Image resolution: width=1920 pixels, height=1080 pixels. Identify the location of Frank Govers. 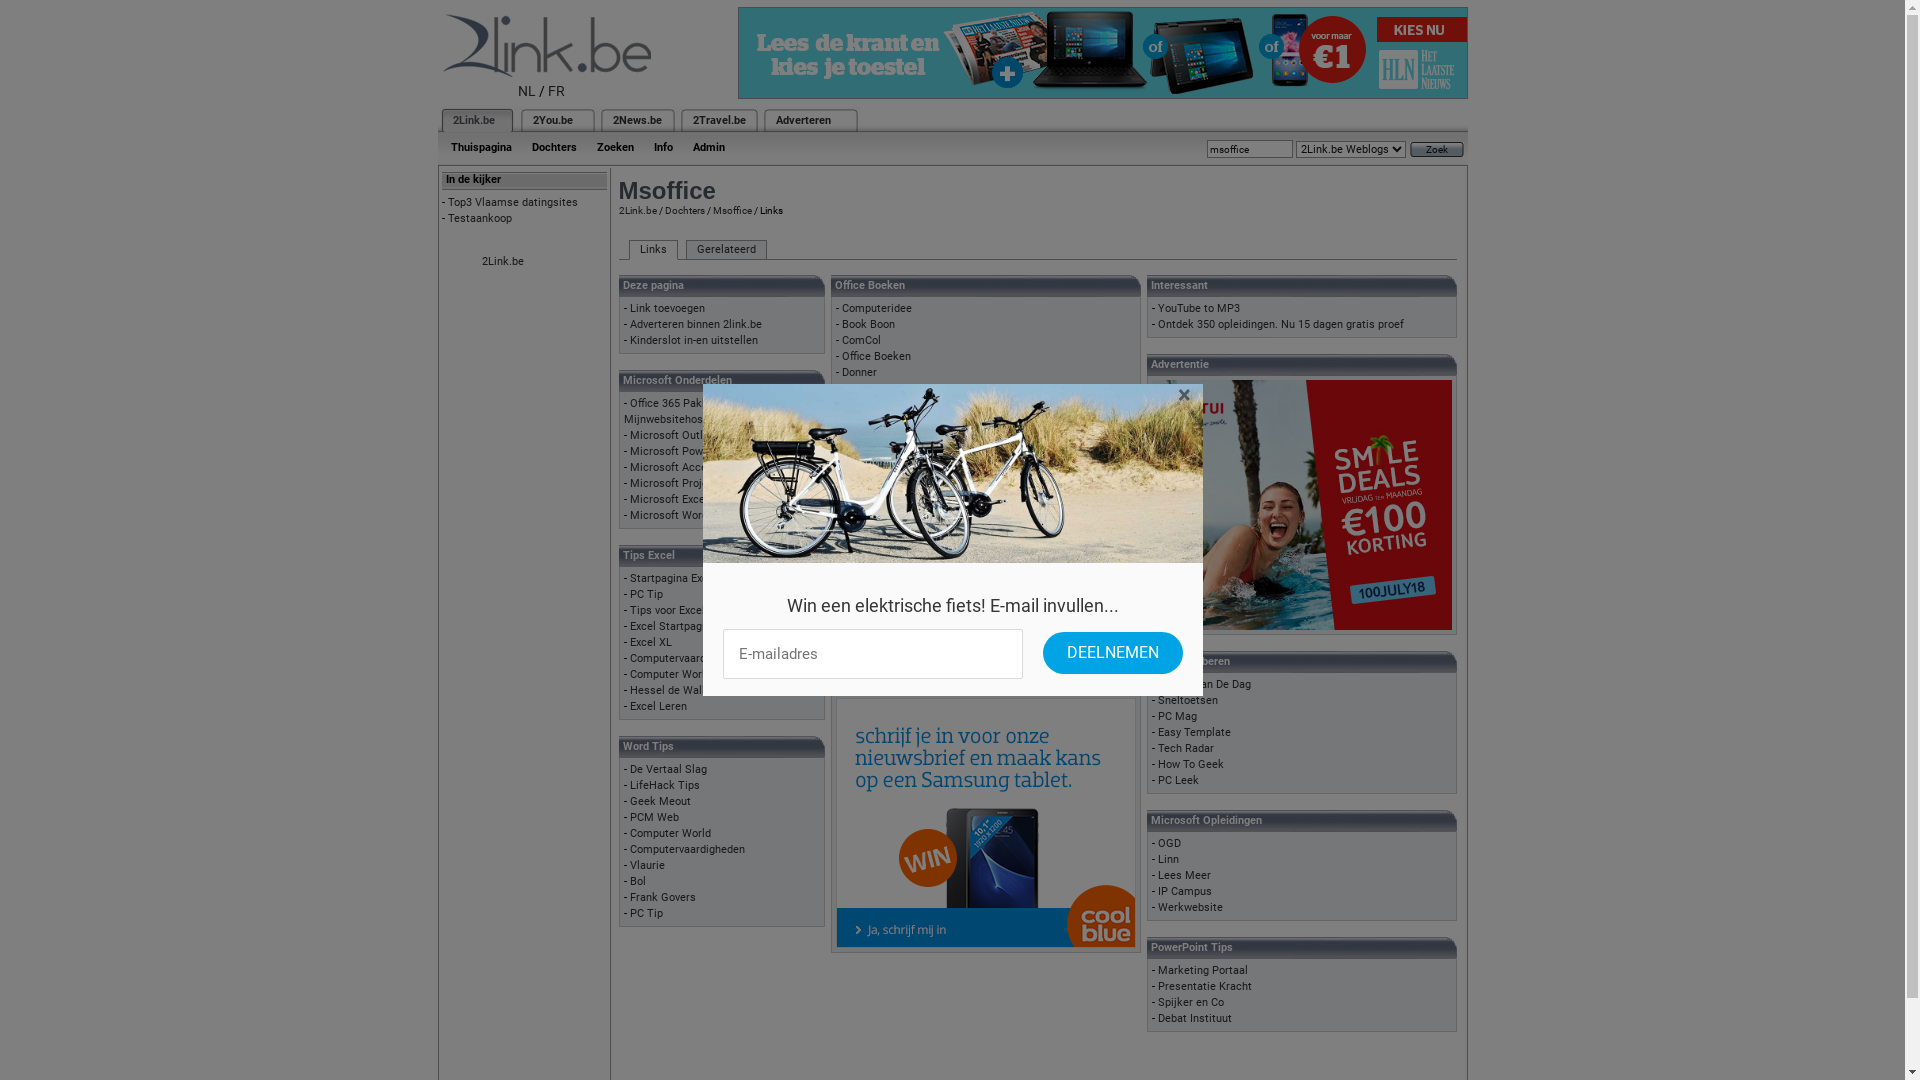
(663, 898).